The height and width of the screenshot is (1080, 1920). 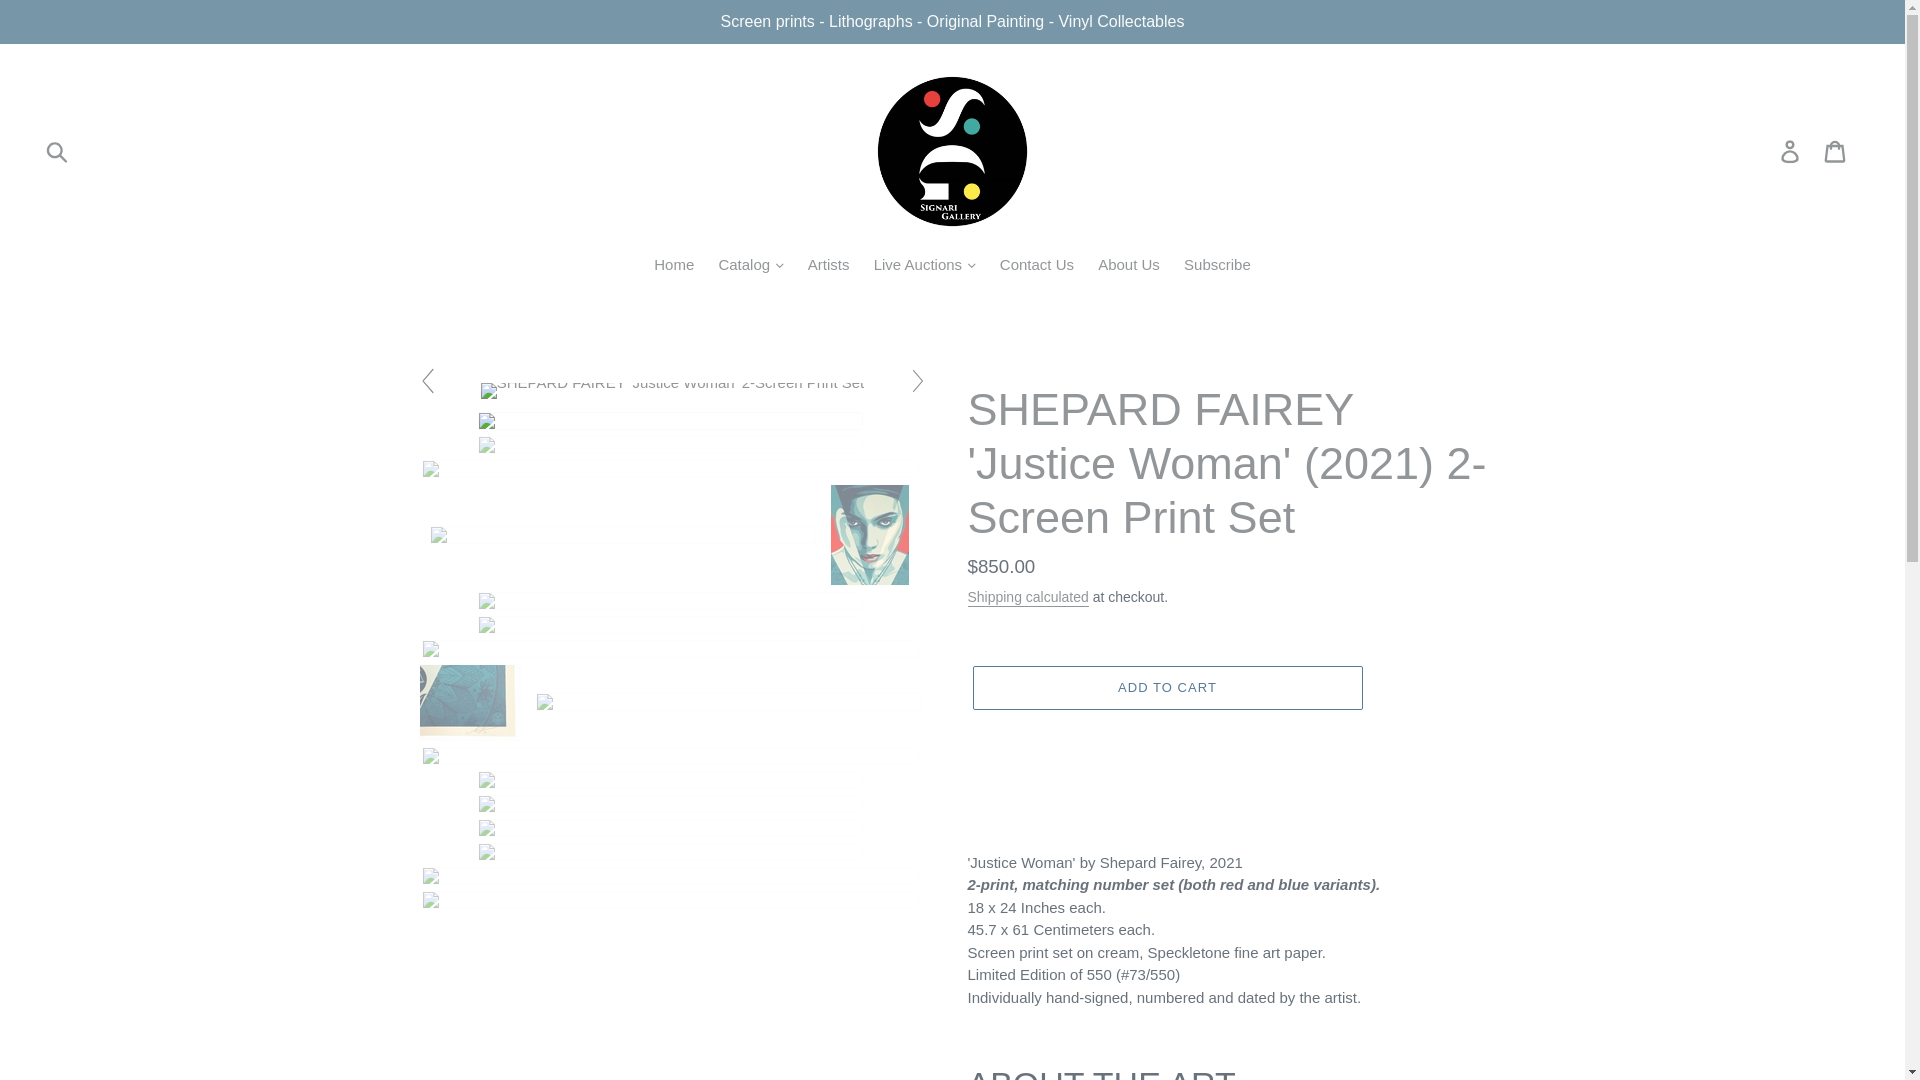 What do you see at coordinates (672, 827) in the screenshot?
I see `SHEPARD FAIREY 'Justice Woman' 2-Screen Print Set` at bounding box center [672, 827].